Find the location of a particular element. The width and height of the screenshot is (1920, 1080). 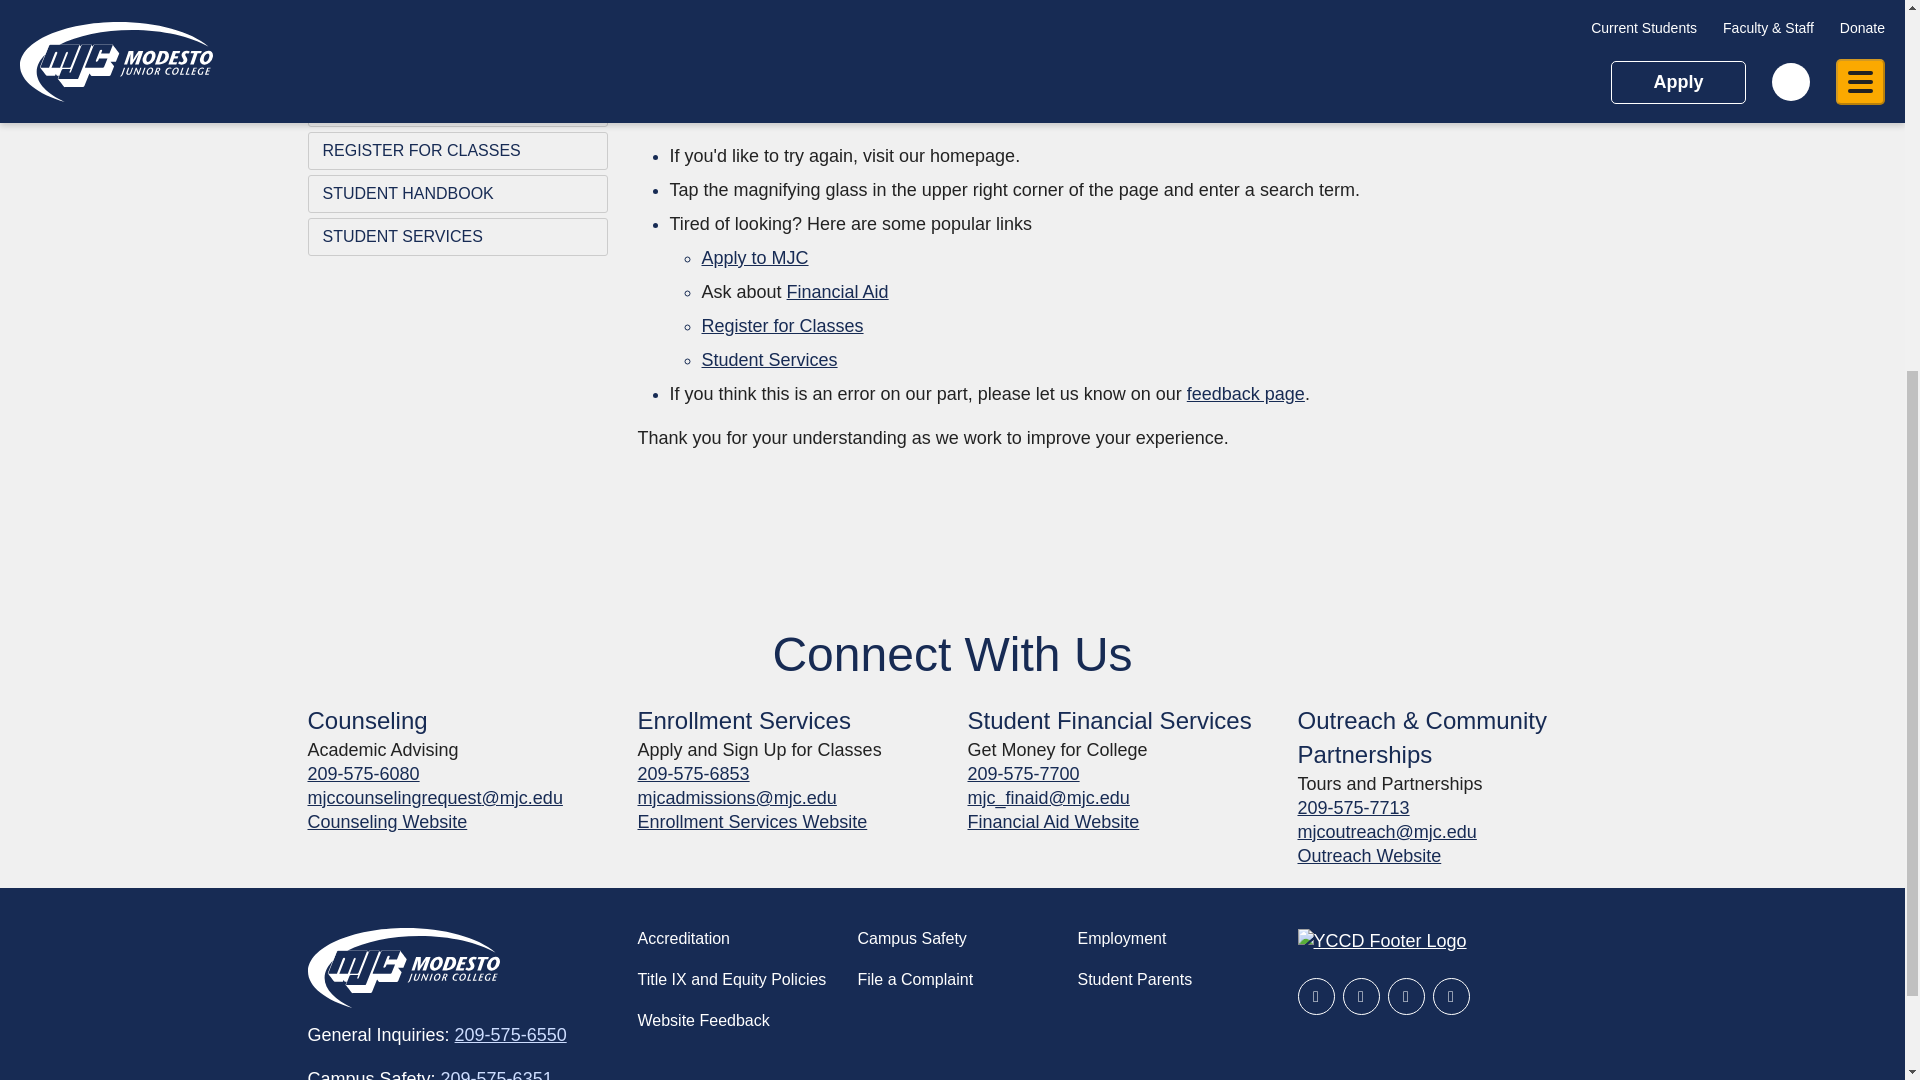

Instagram is located at coordinates (1406, 996).